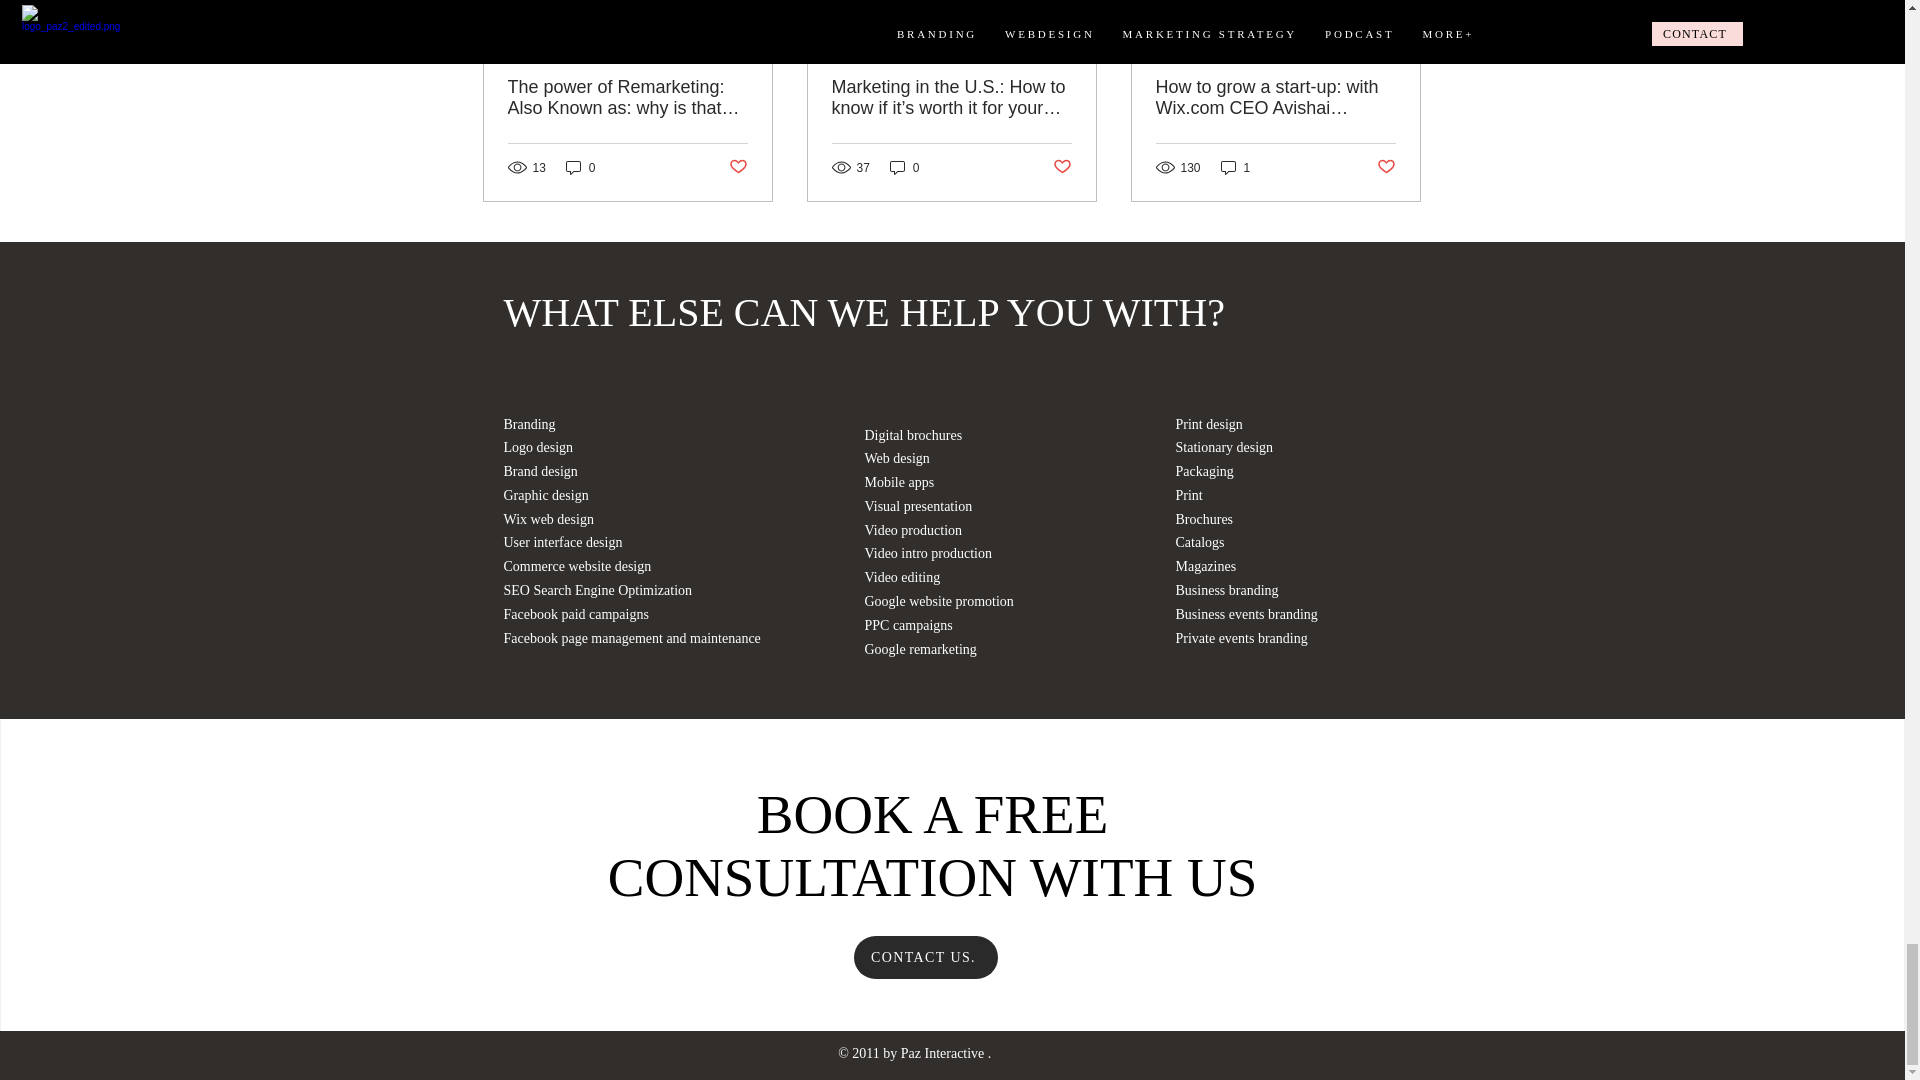  Describe the element at coordinates (904, 167) in the screenshot. I see `0` at that location.